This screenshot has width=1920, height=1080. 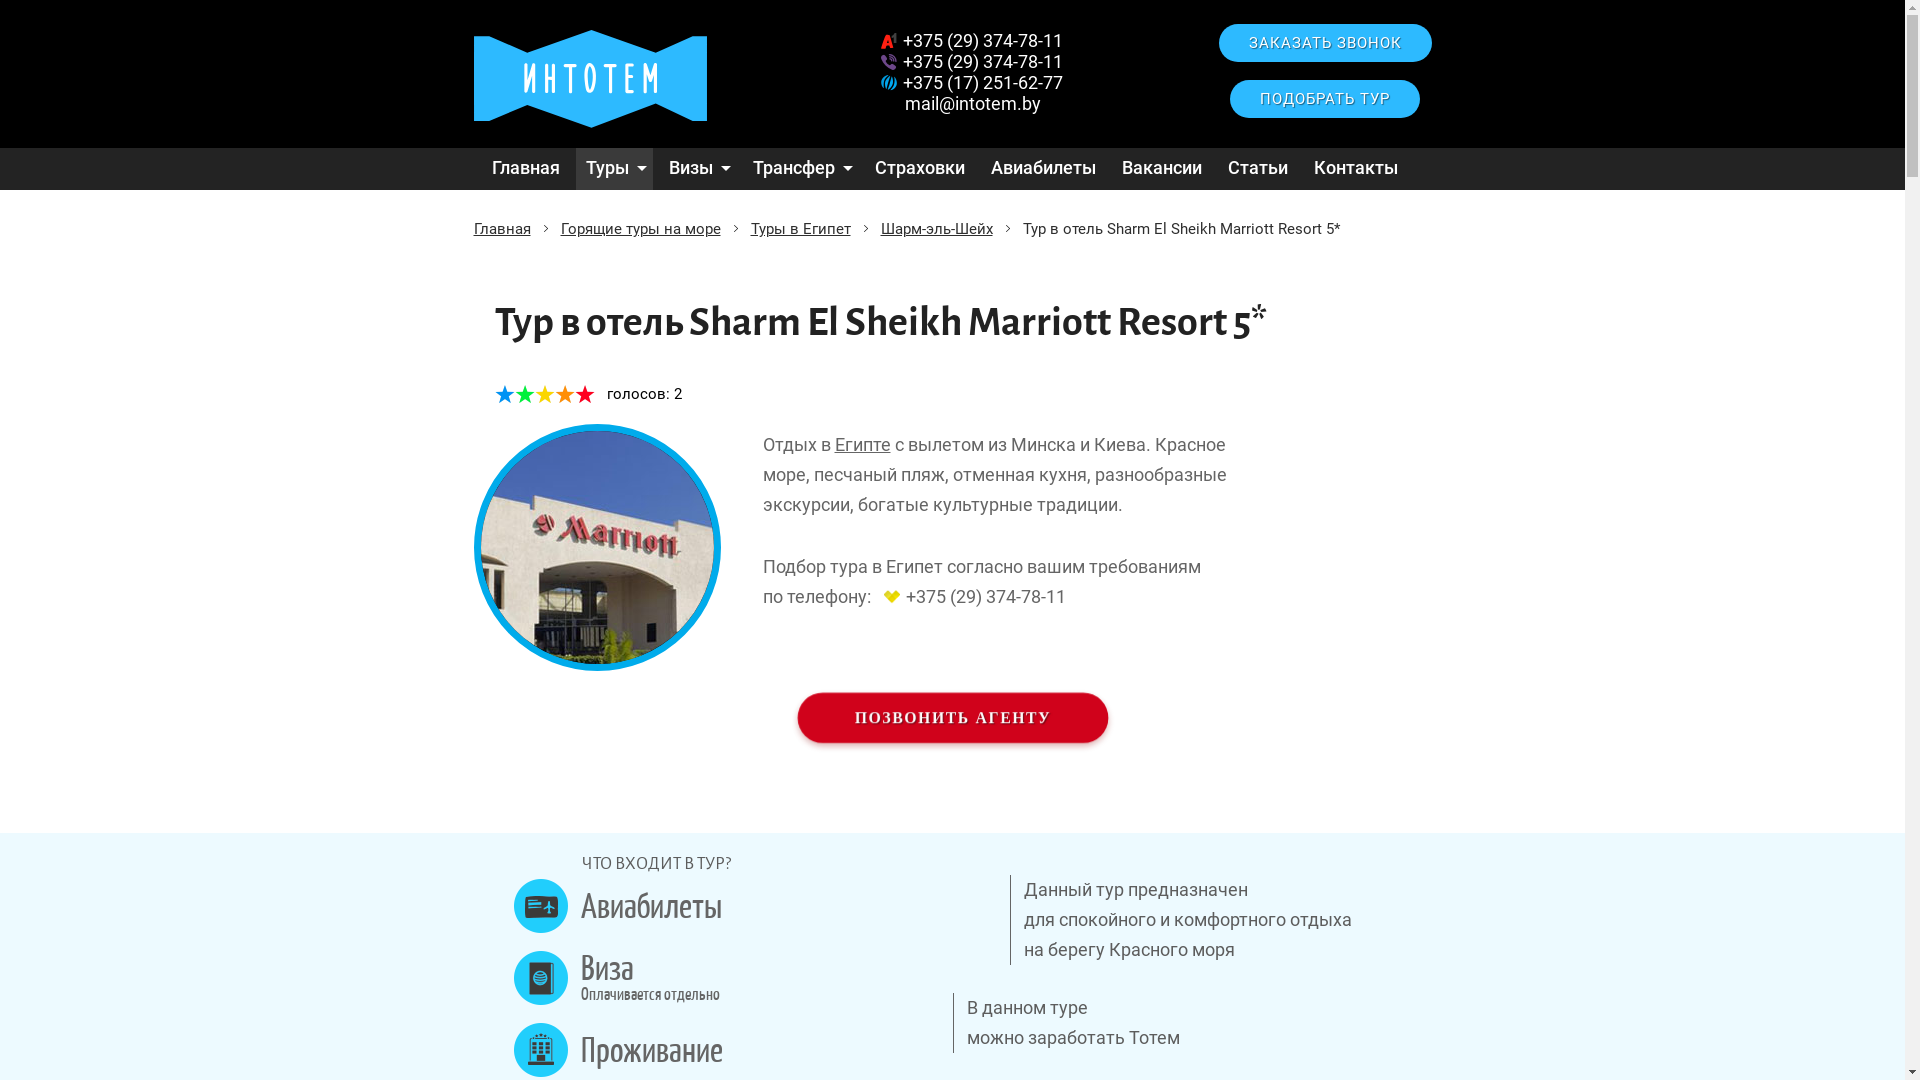 What do you see at coordinates (968, 82) in the screenshot?
I see `+375 (17) 251-62-77` at bounding box center [968, 82].